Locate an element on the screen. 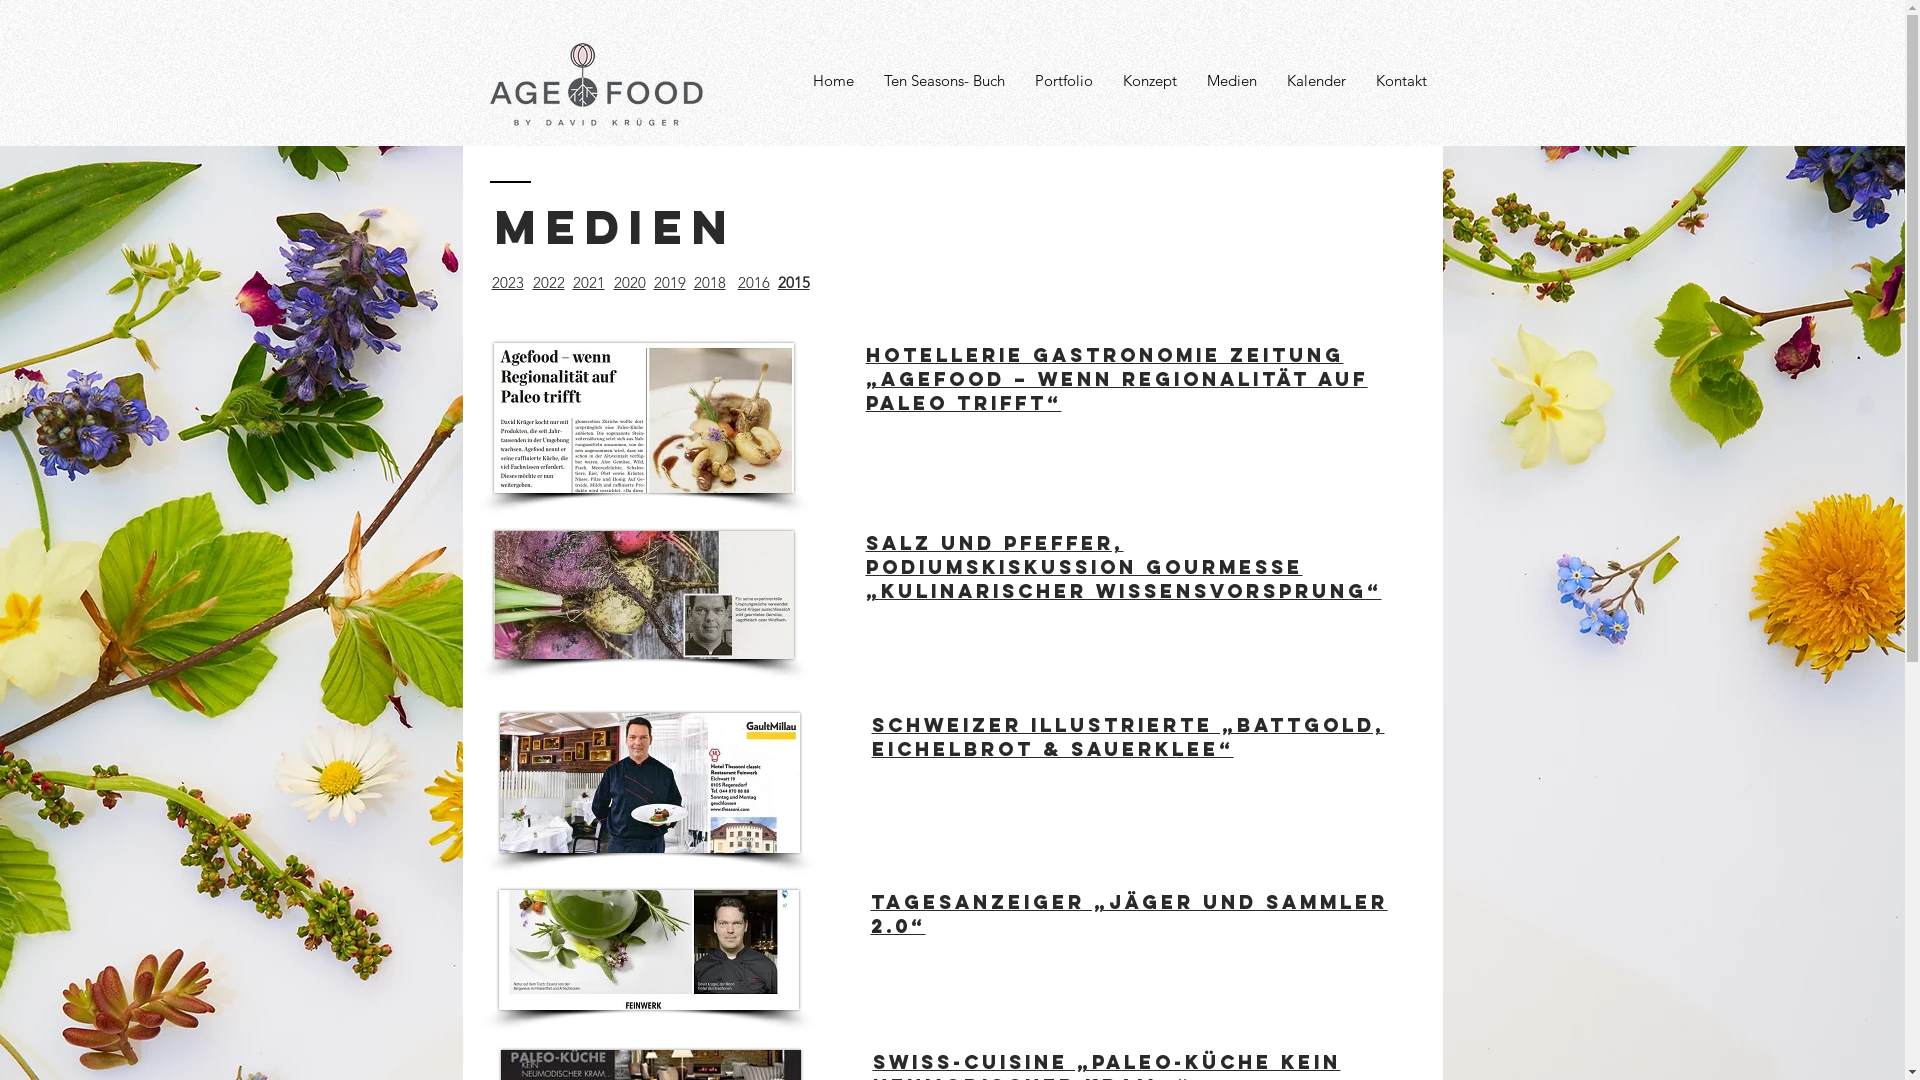 The height and width of the screenshot is (1080, 1920). 2018 is located at coordinates (710, 282).